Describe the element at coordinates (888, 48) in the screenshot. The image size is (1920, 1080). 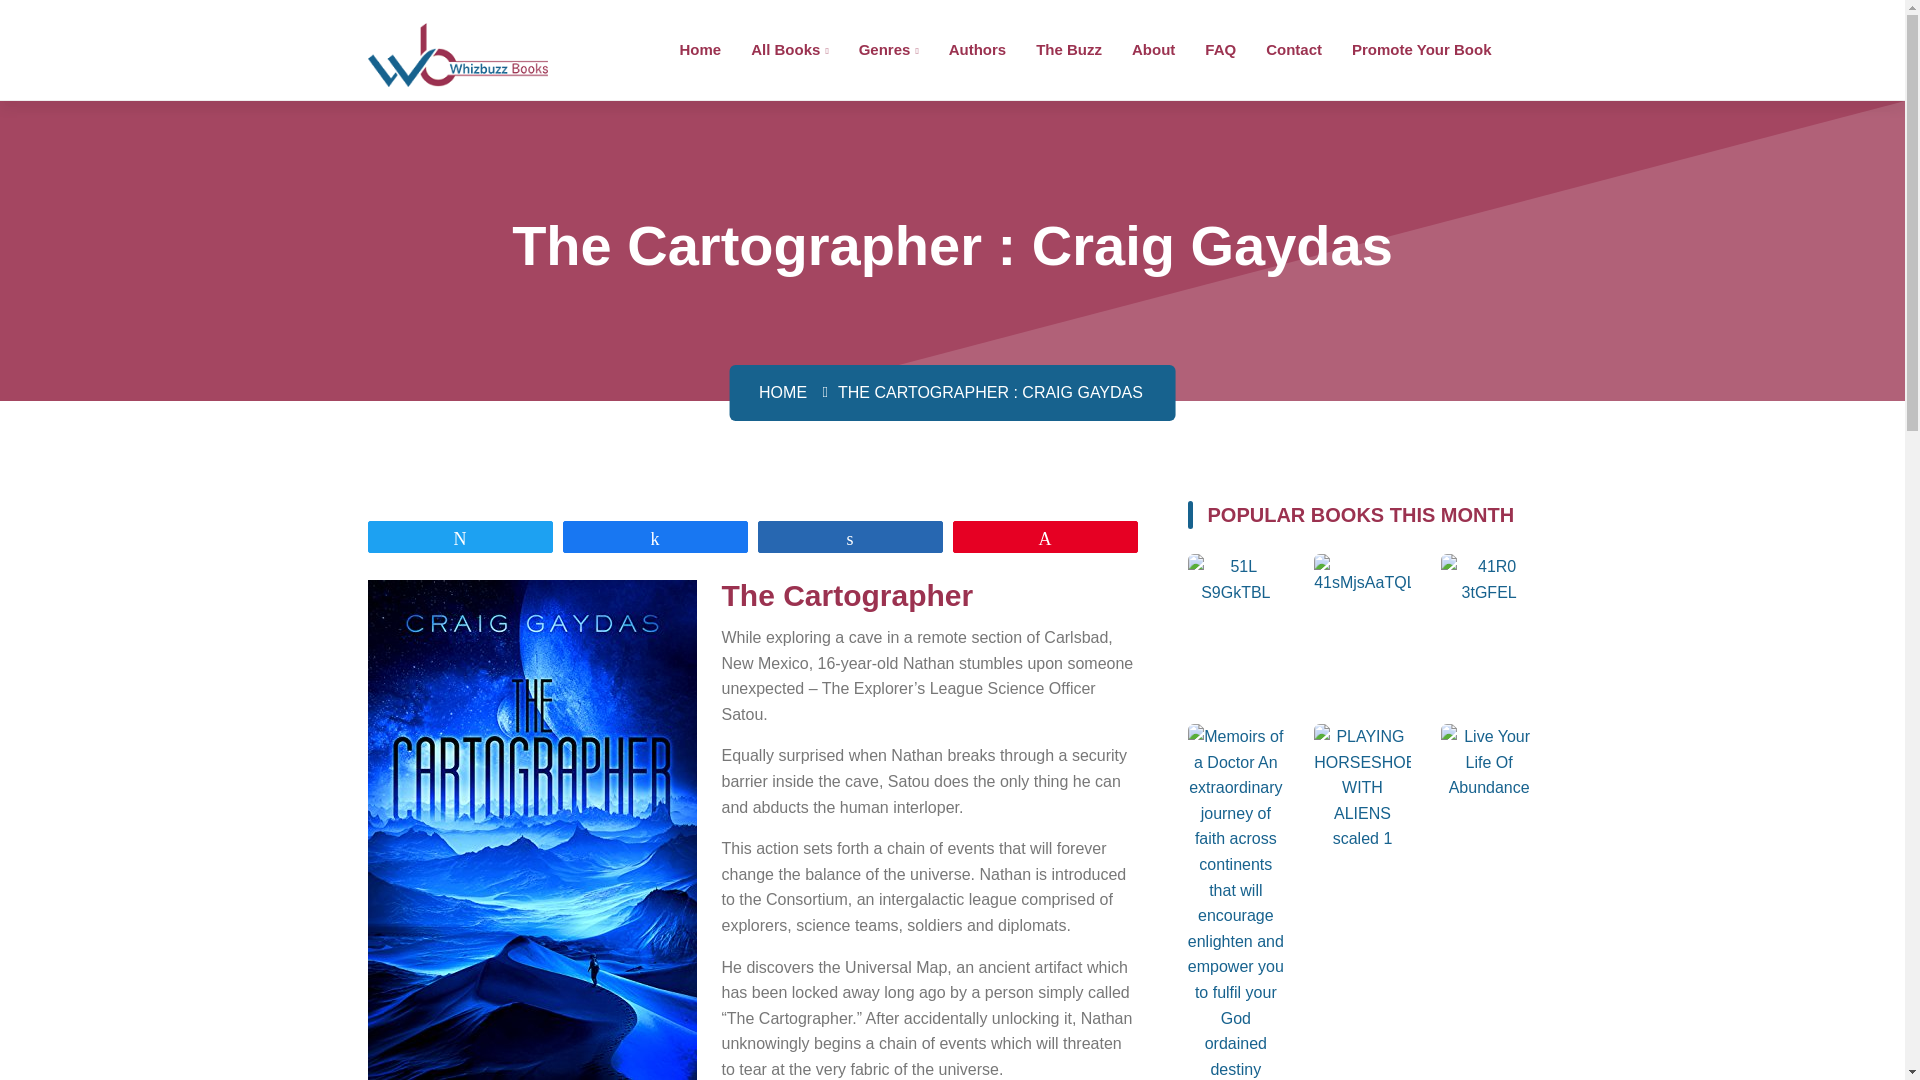
I see `Genres` at that location.